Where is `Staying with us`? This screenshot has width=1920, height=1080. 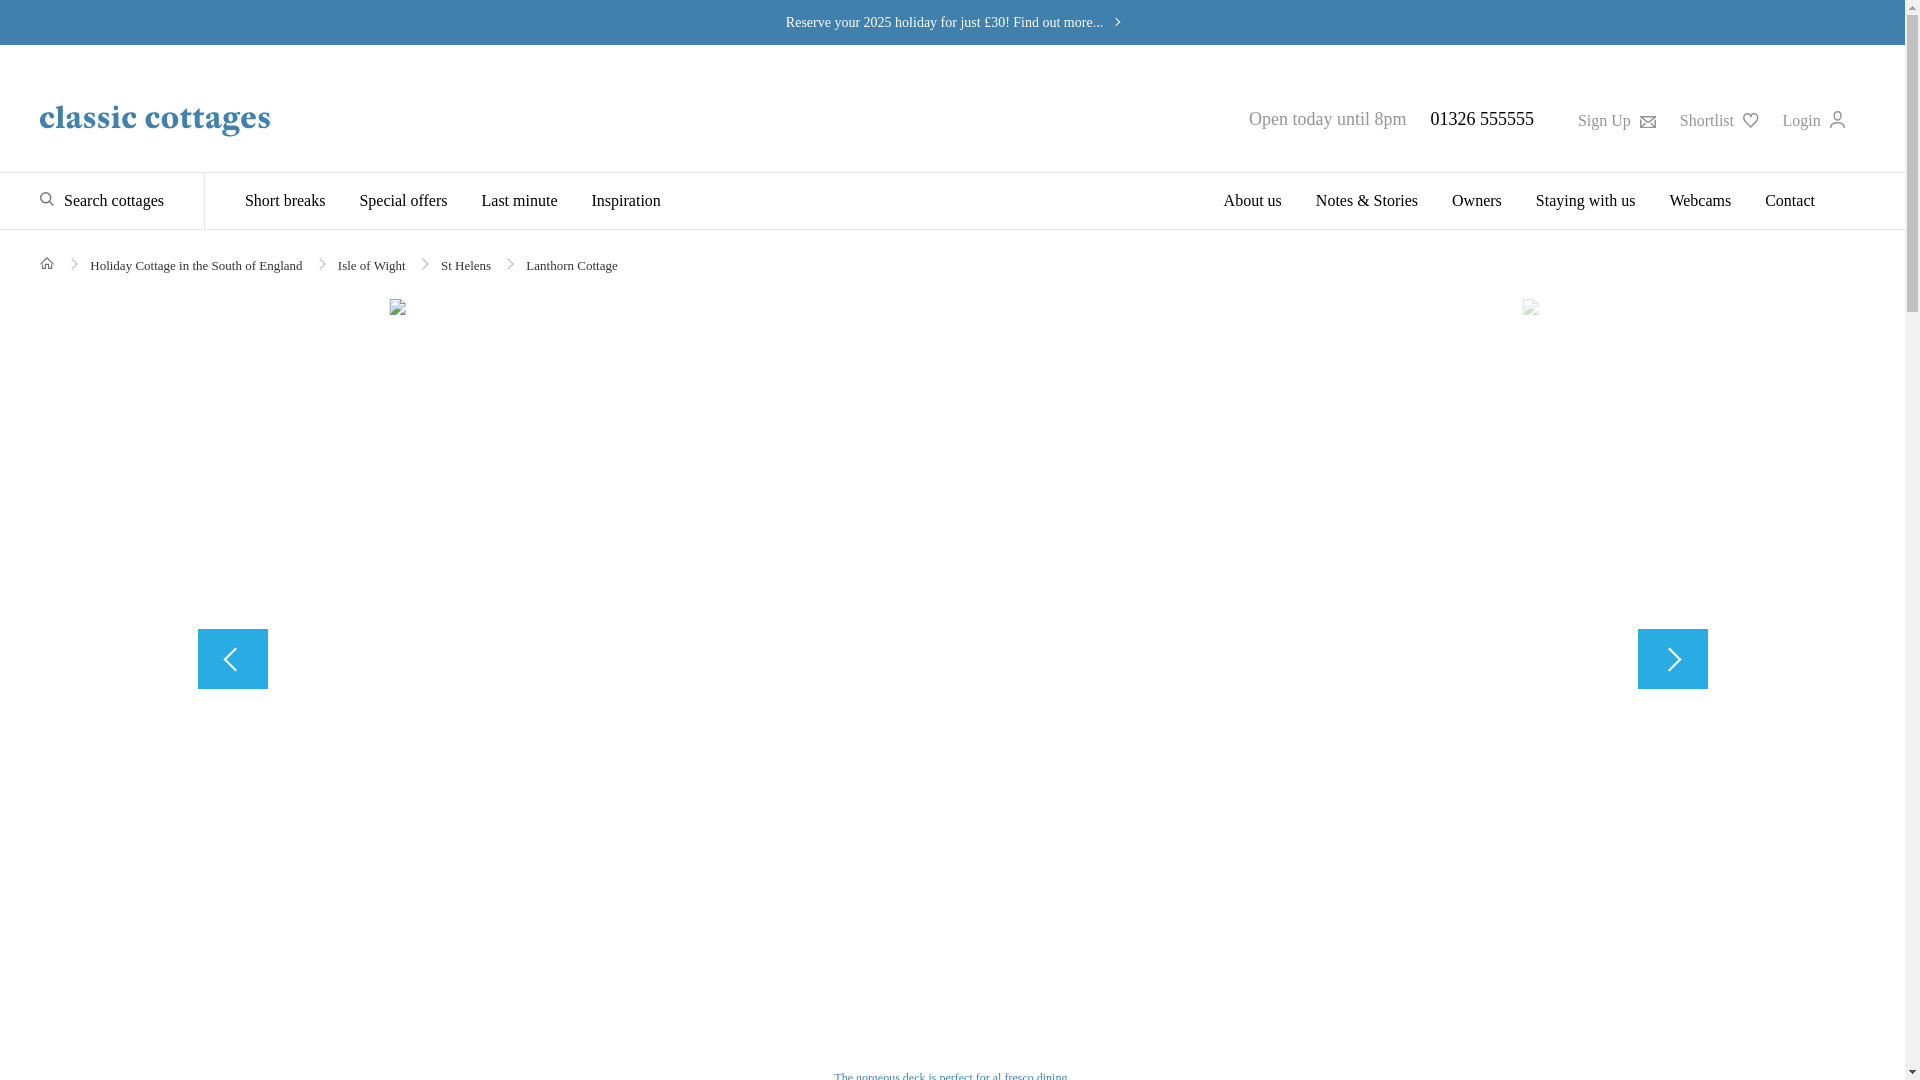
Staying with us is located at coordinates (1586, 200).